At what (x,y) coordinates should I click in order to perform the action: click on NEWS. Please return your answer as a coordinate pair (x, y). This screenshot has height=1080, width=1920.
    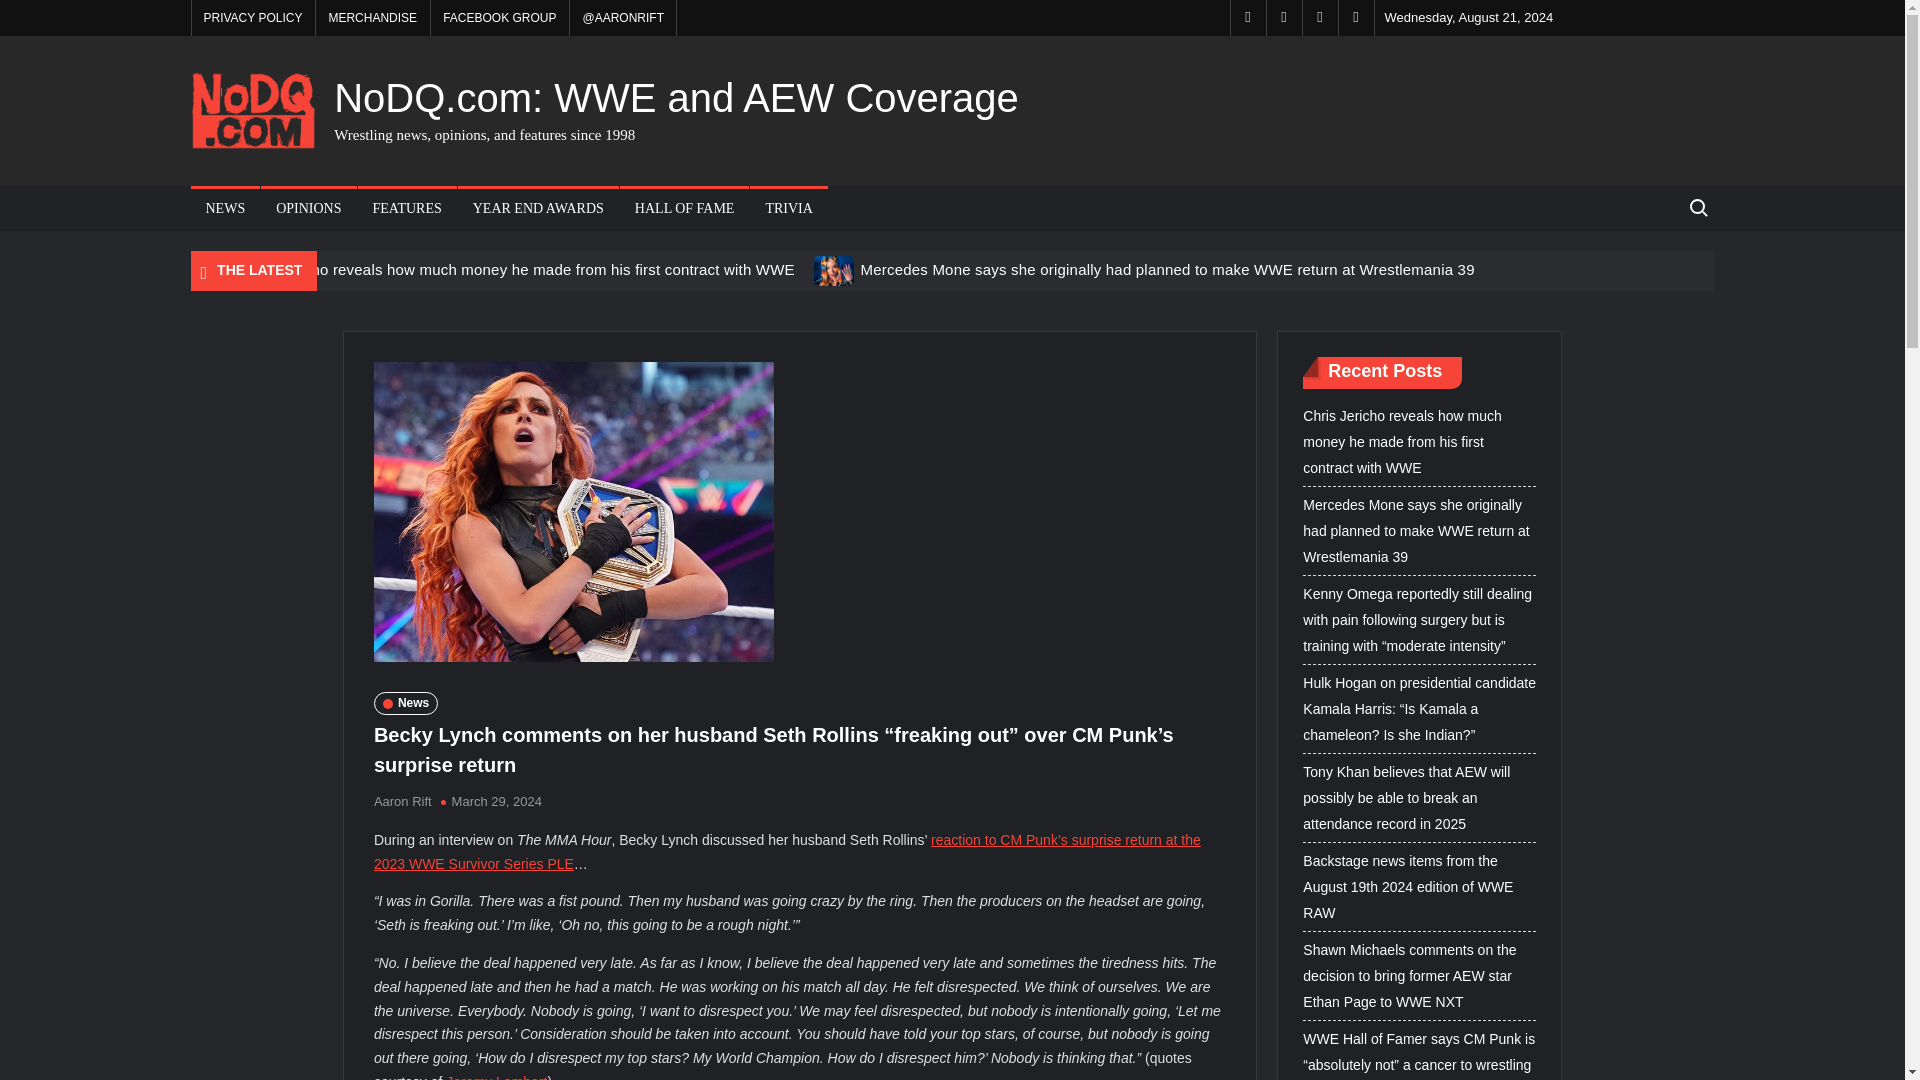
    Looking at the image, I should click on (224, 208).